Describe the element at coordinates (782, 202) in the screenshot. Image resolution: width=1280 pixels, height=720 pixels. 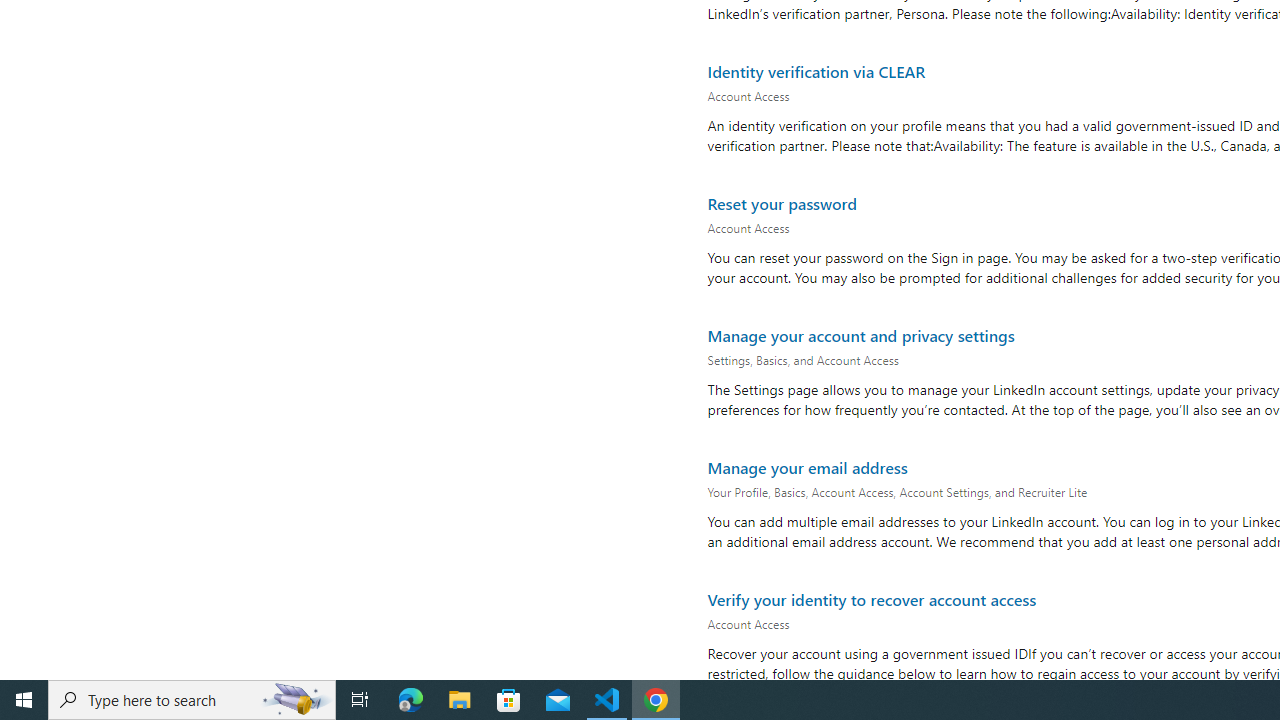
I see `Reset your password` at that location.